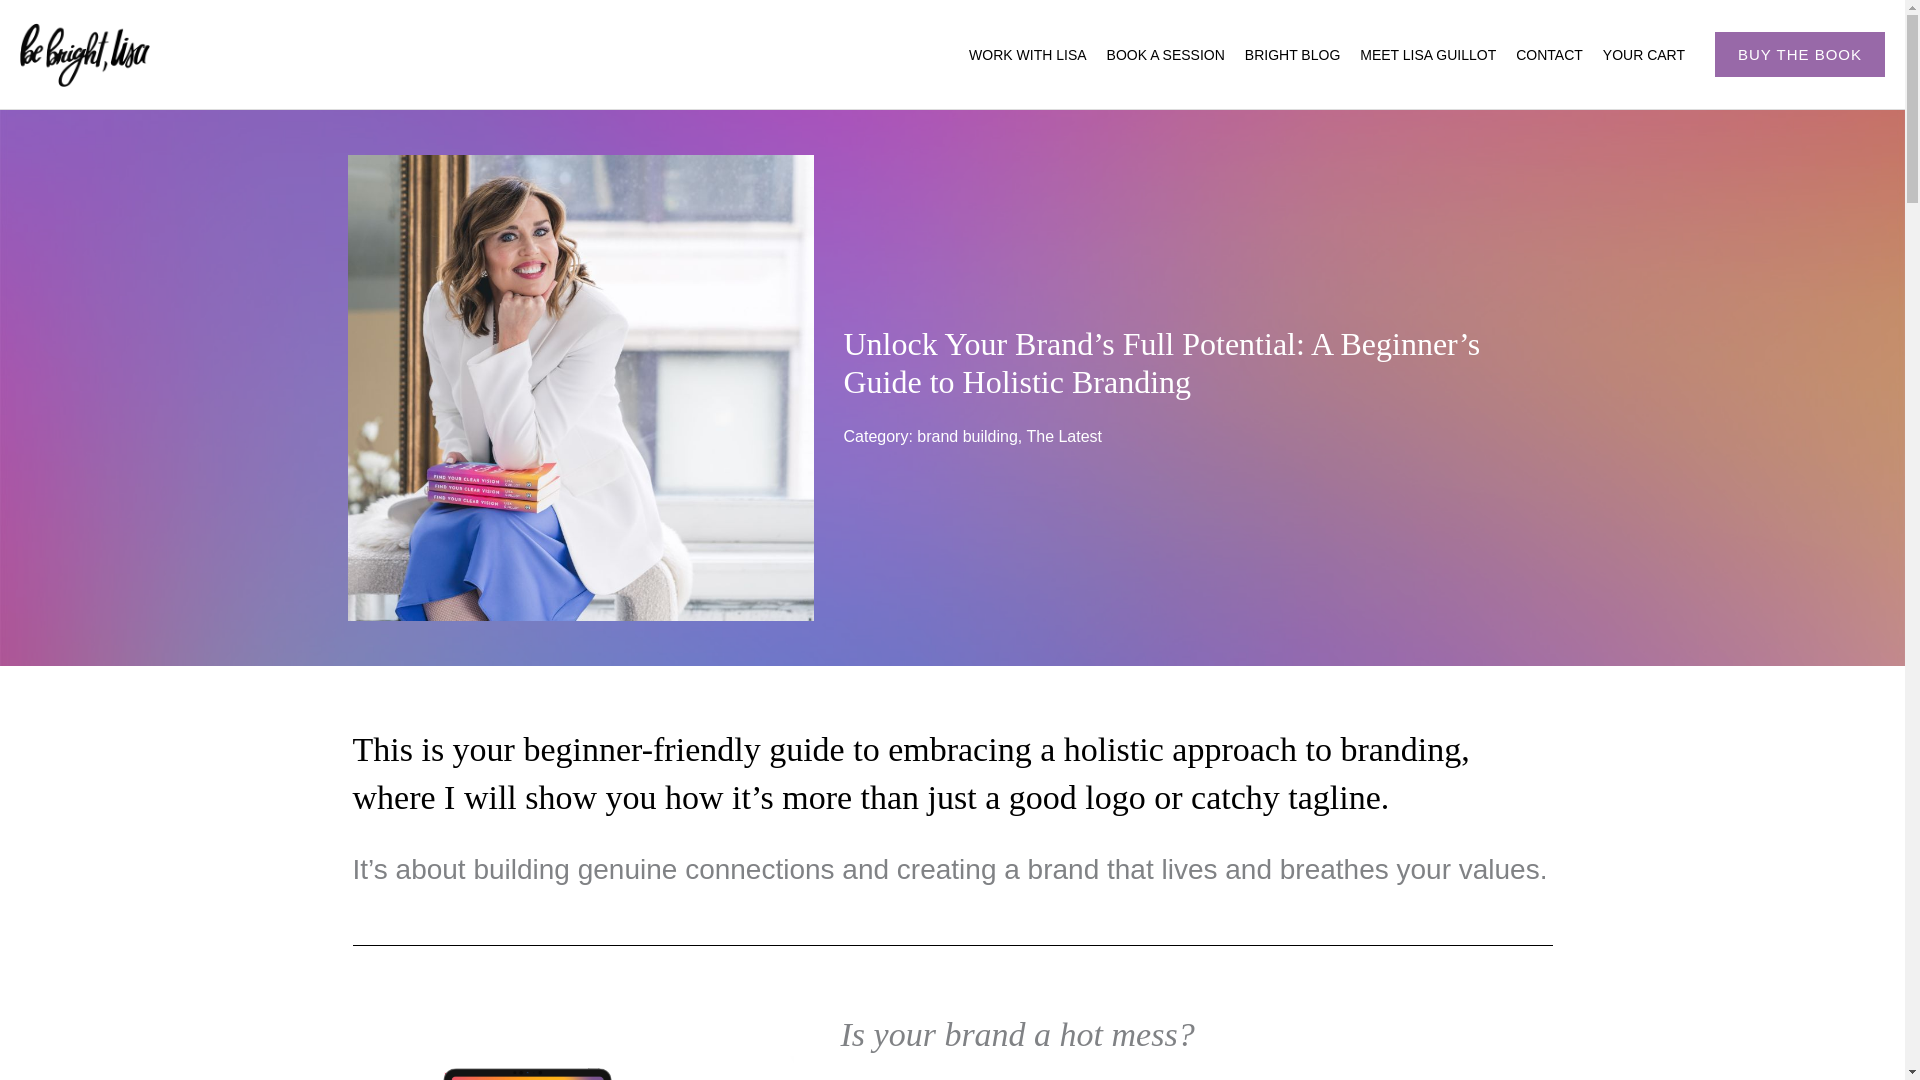  What do you see at coordinates (1549, 55) in the screenshot?
I see `CONTACT` at bounding box center [1549, 55].